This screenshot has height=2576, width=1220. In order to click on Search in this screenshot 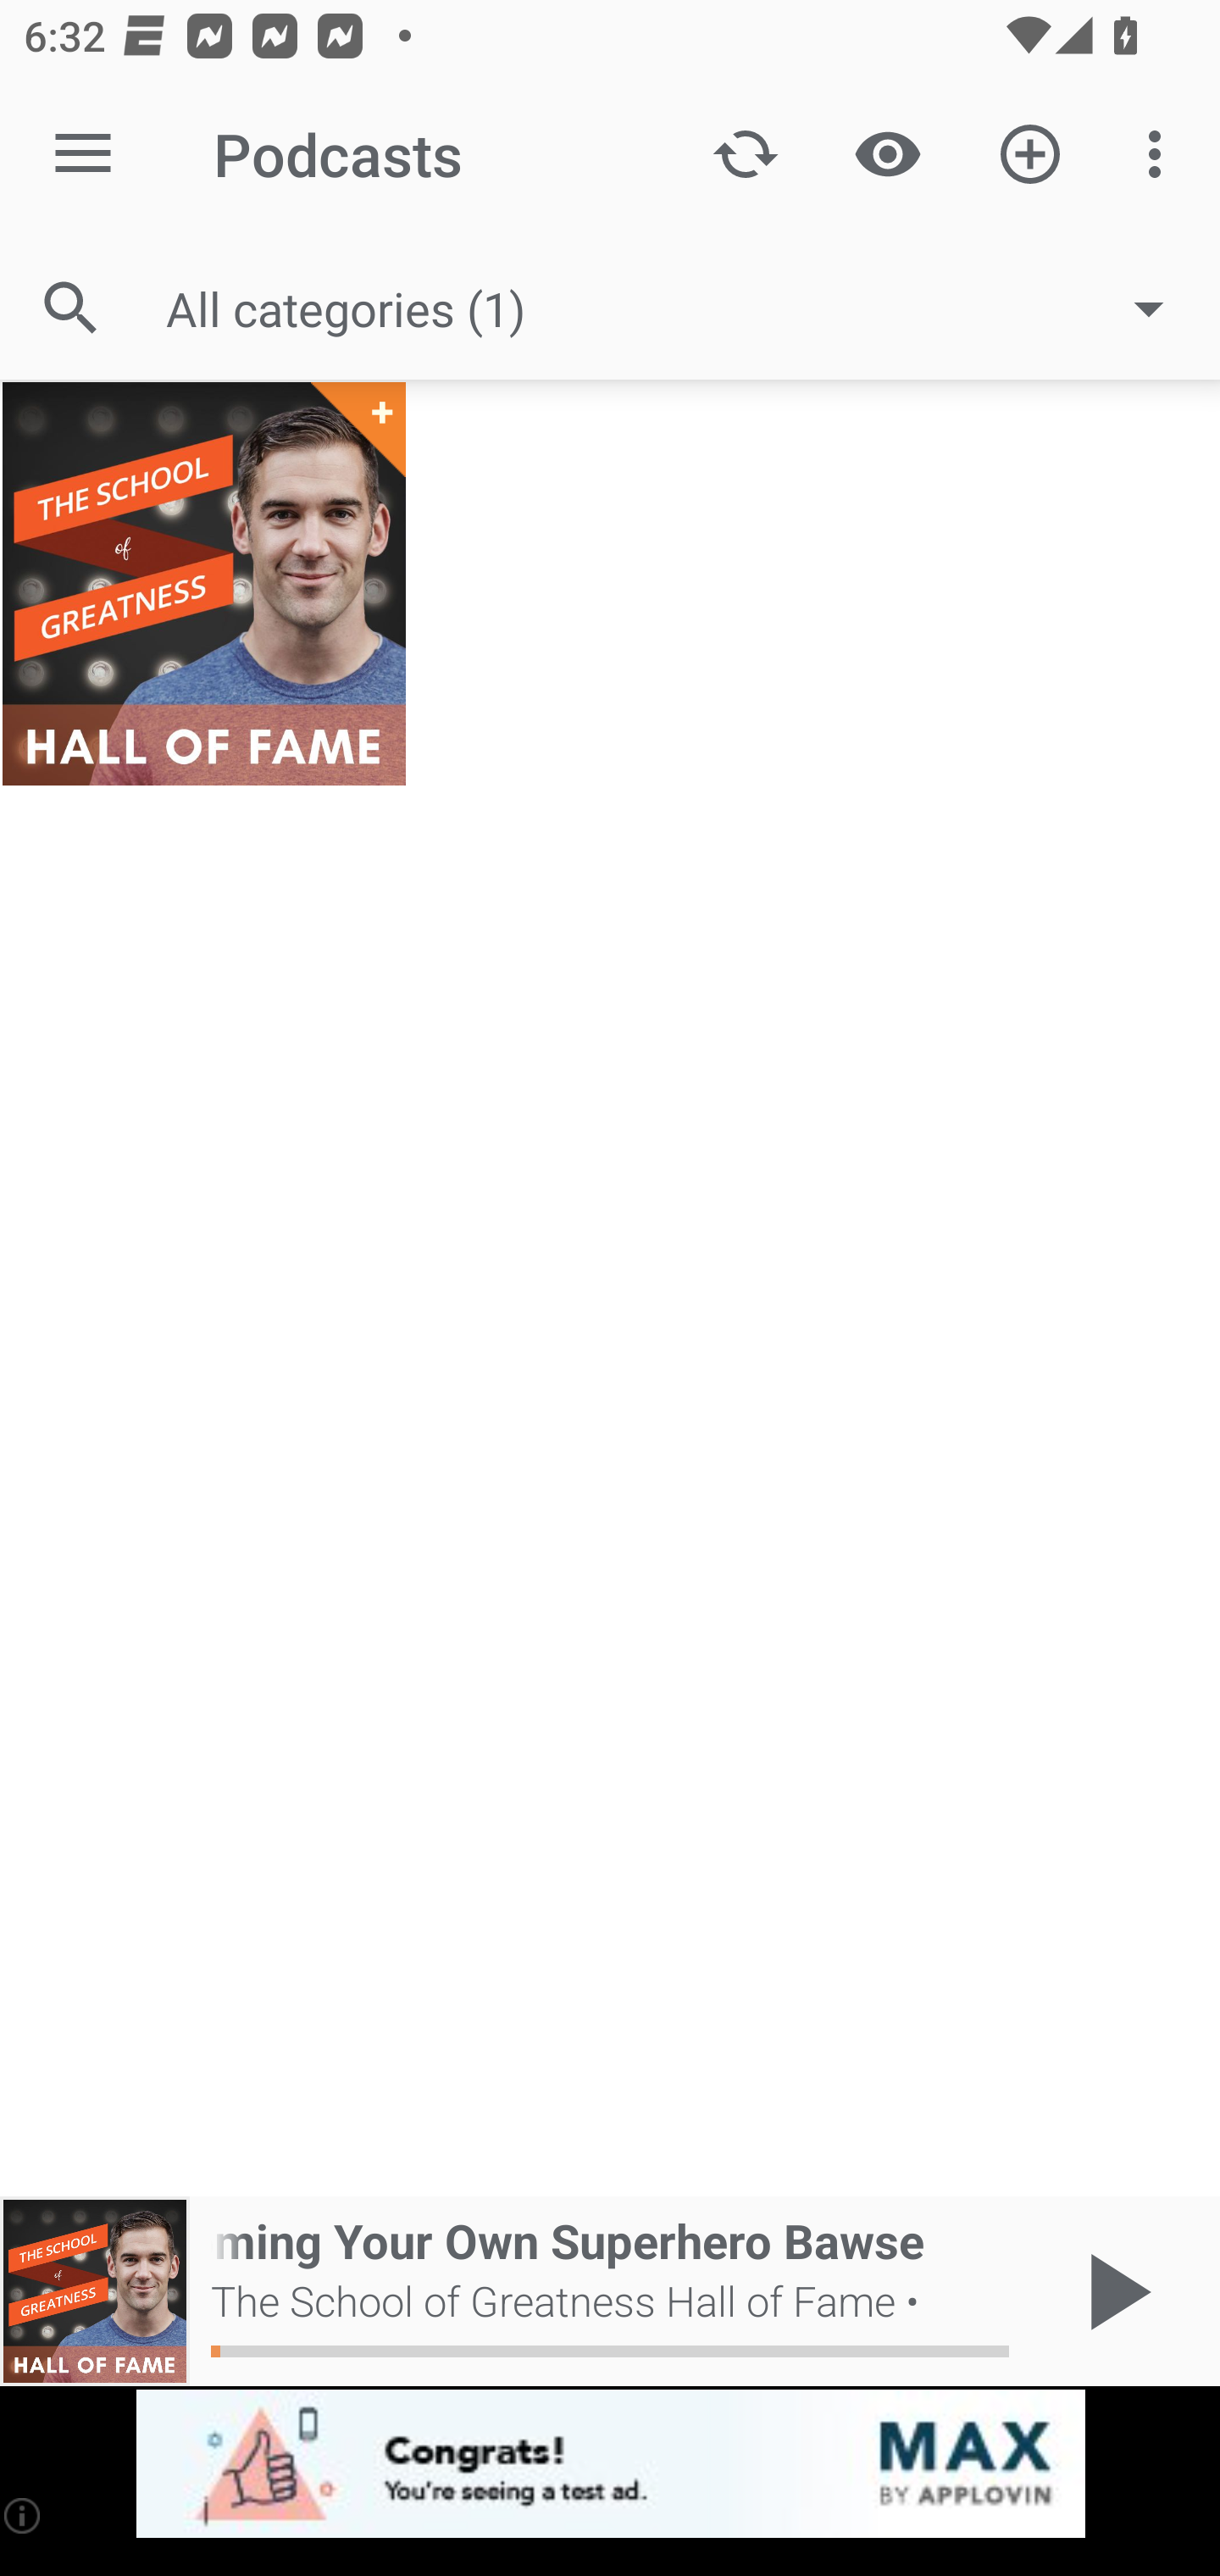, I will do `click(71, 307)`.